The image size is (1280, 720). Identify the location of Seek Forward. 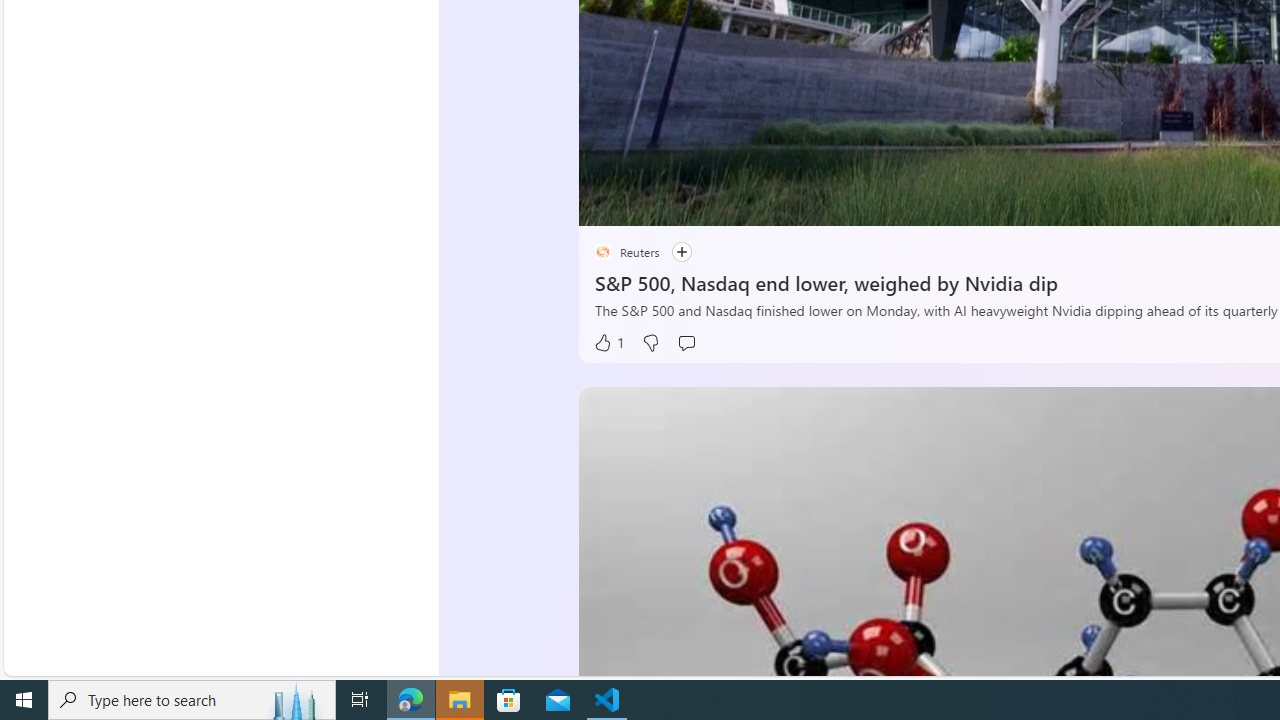
(688, 203).